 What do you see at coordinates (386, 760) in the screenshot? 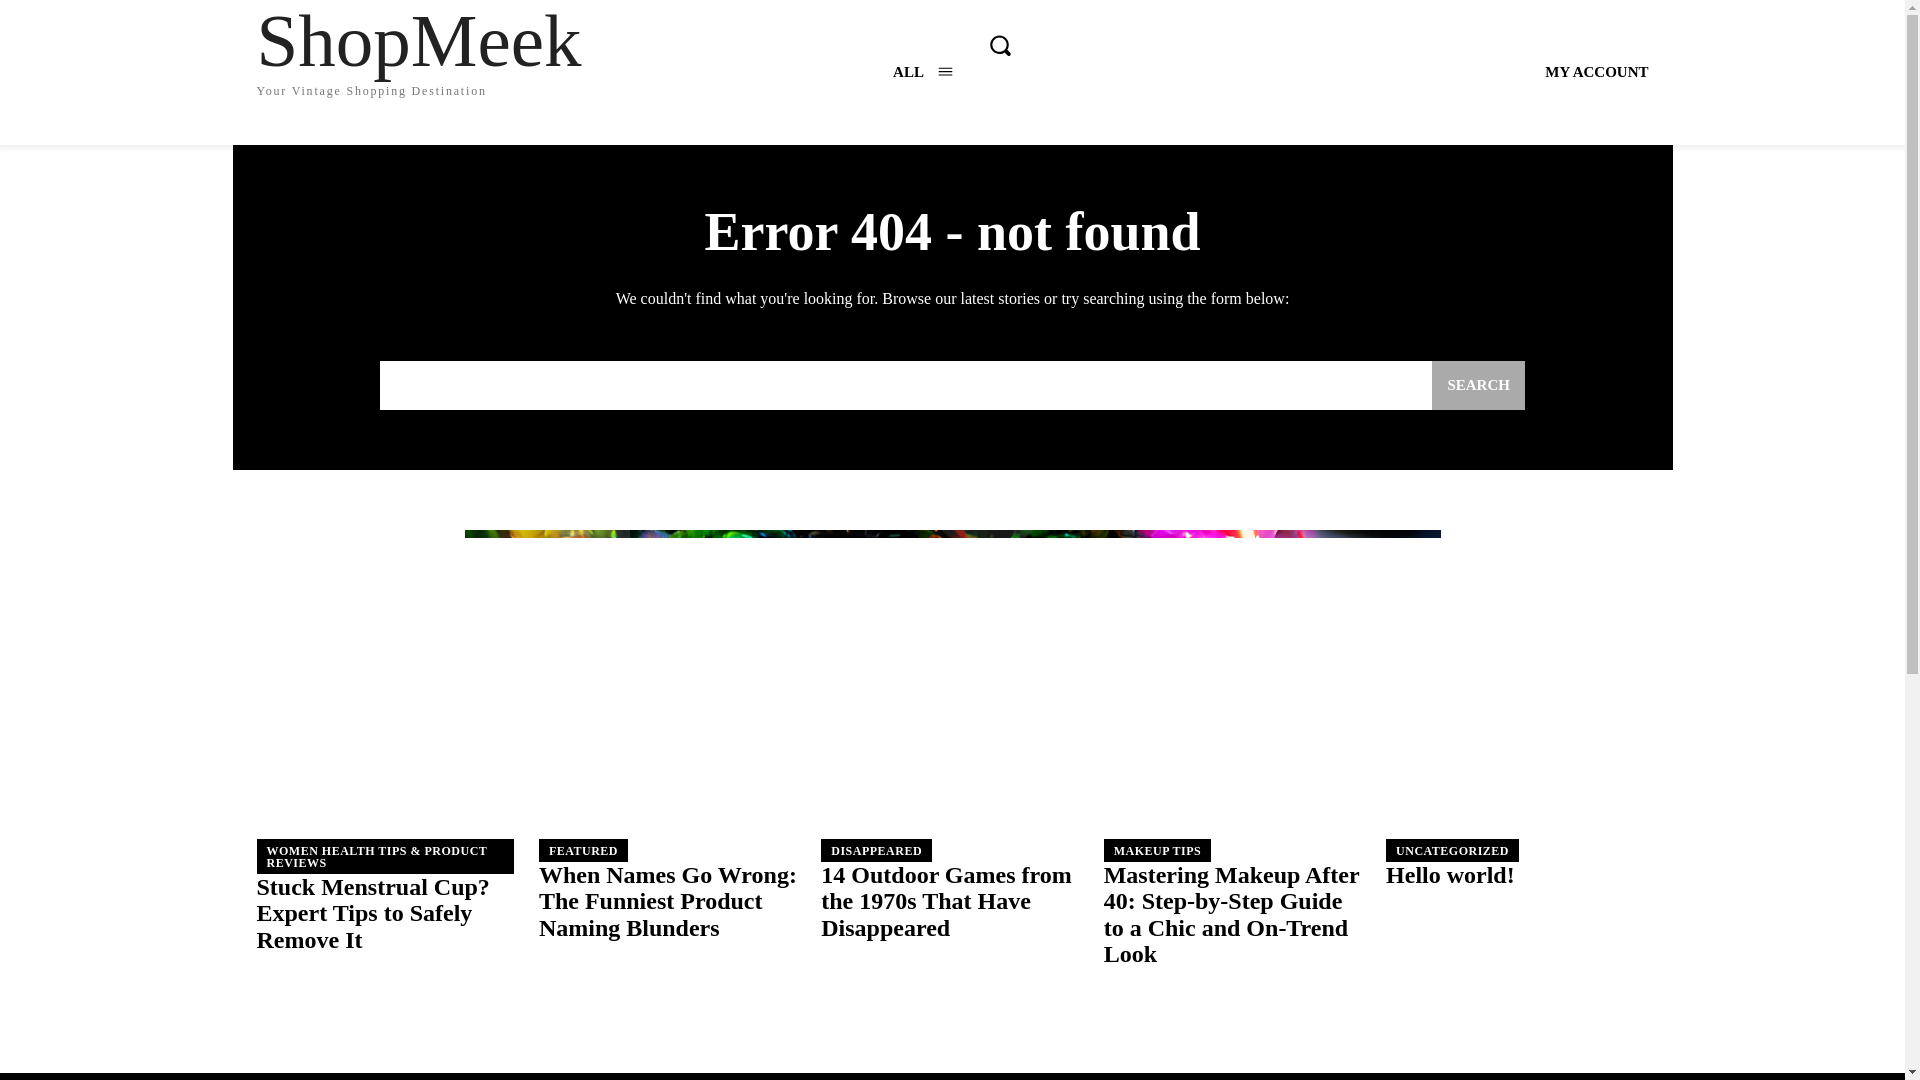
I see `All` at bounding box center [386, 760].